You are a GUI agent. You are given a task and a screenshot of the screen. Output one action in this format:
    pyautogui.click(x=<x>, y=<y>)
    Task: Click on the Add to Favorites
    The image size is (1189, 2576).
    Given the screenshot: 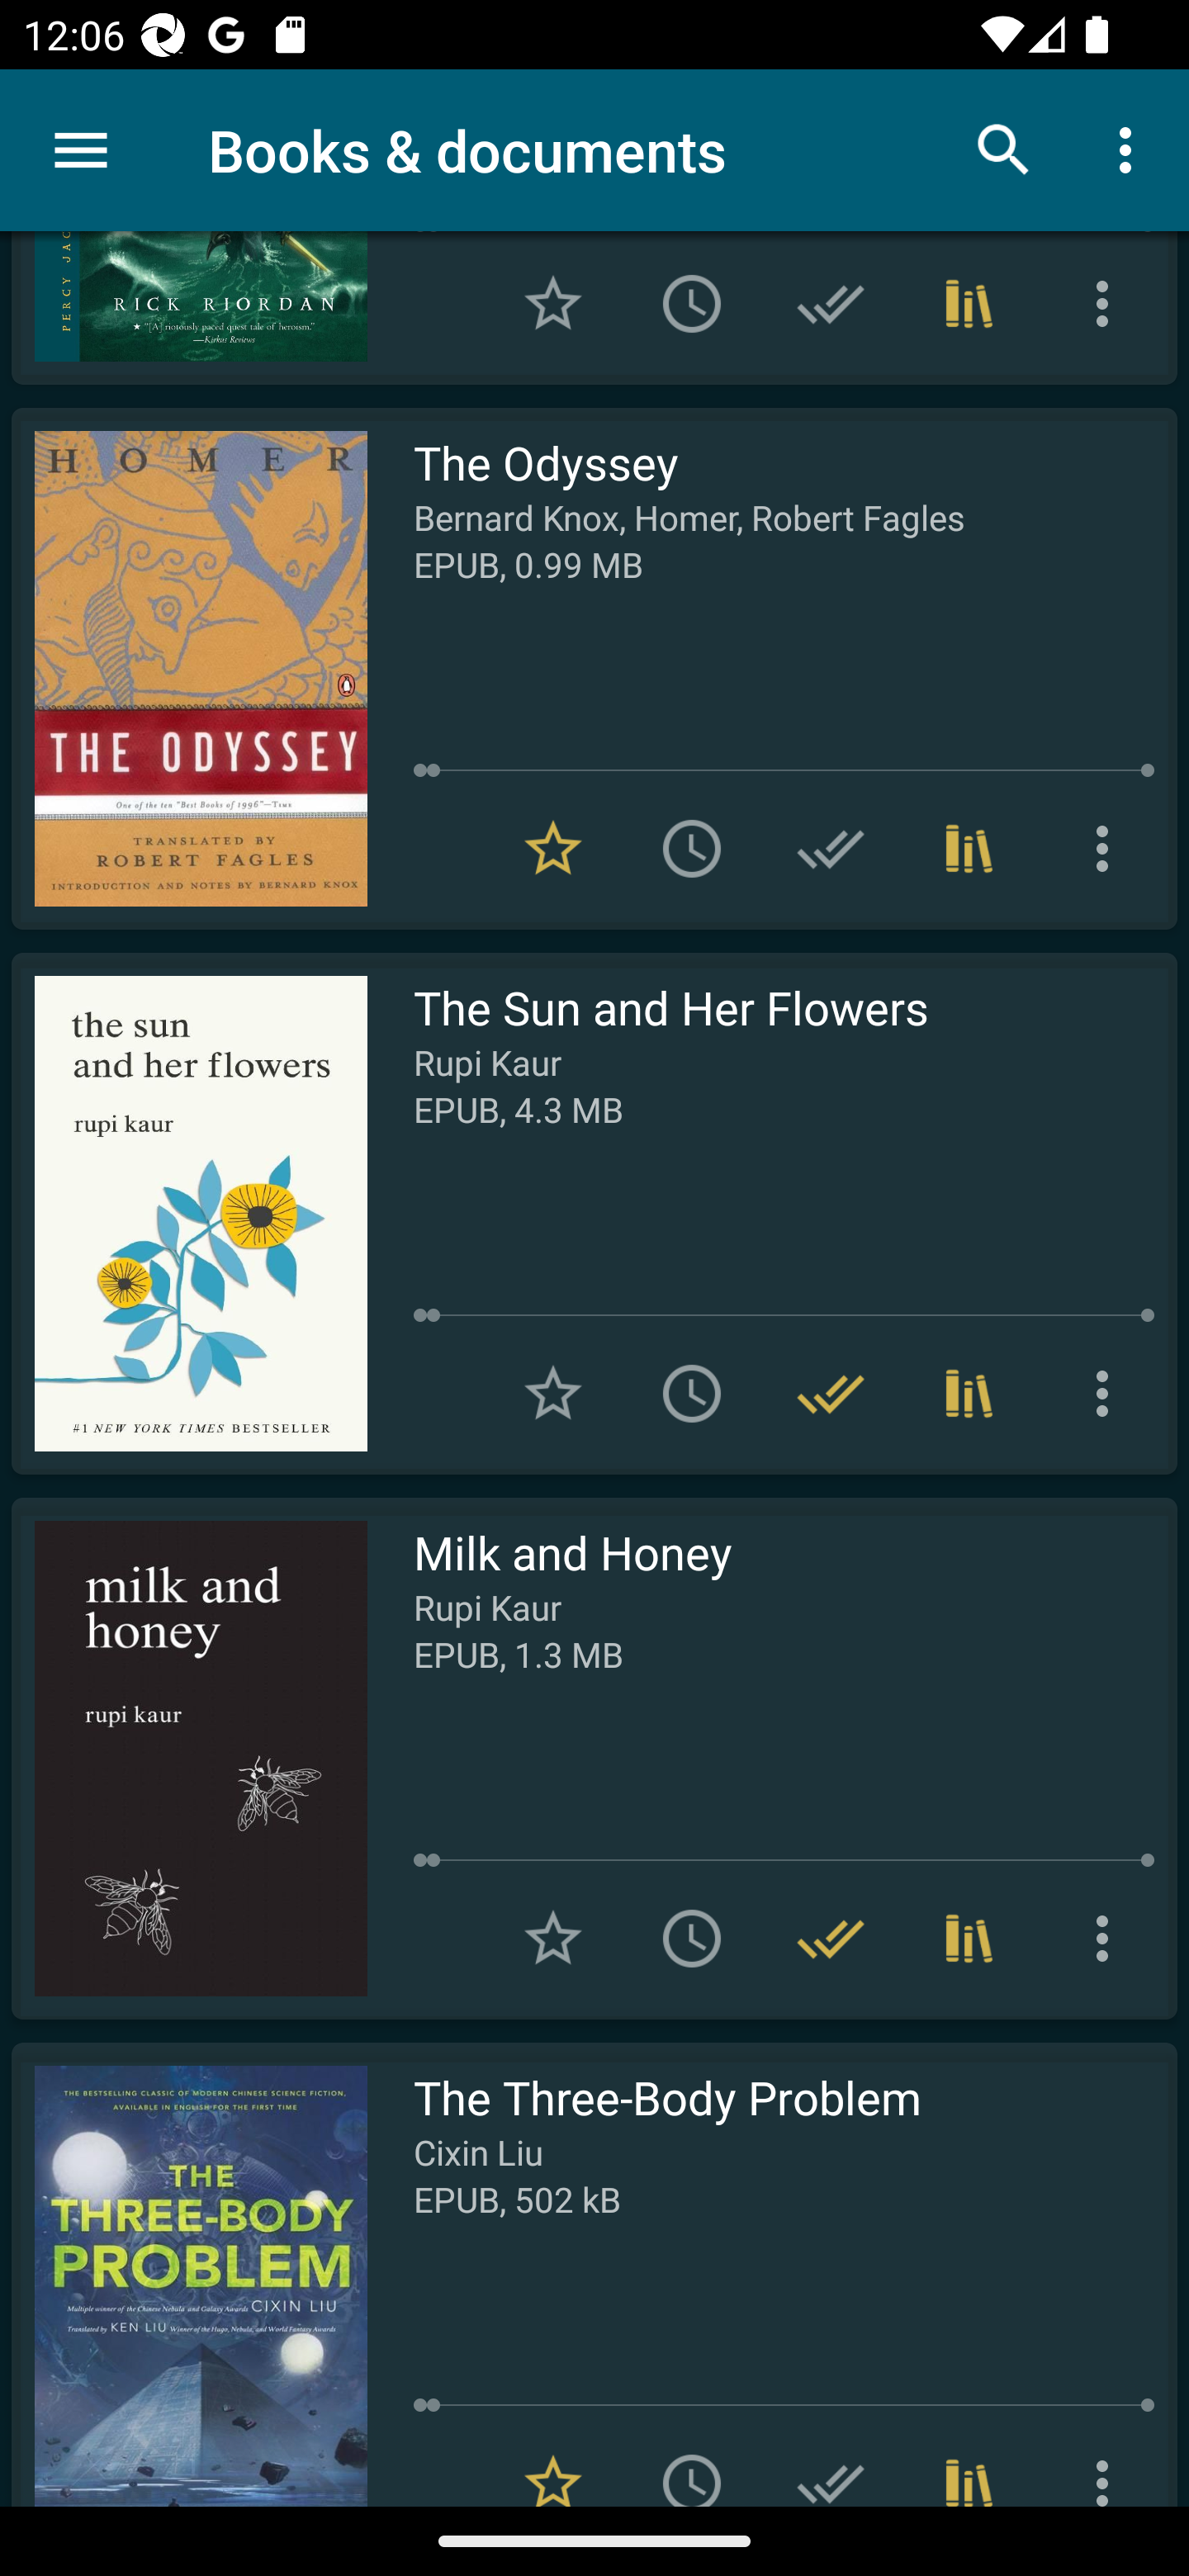 What is the action you would take?
    pyautogui.click(x=553, y=1394)
    